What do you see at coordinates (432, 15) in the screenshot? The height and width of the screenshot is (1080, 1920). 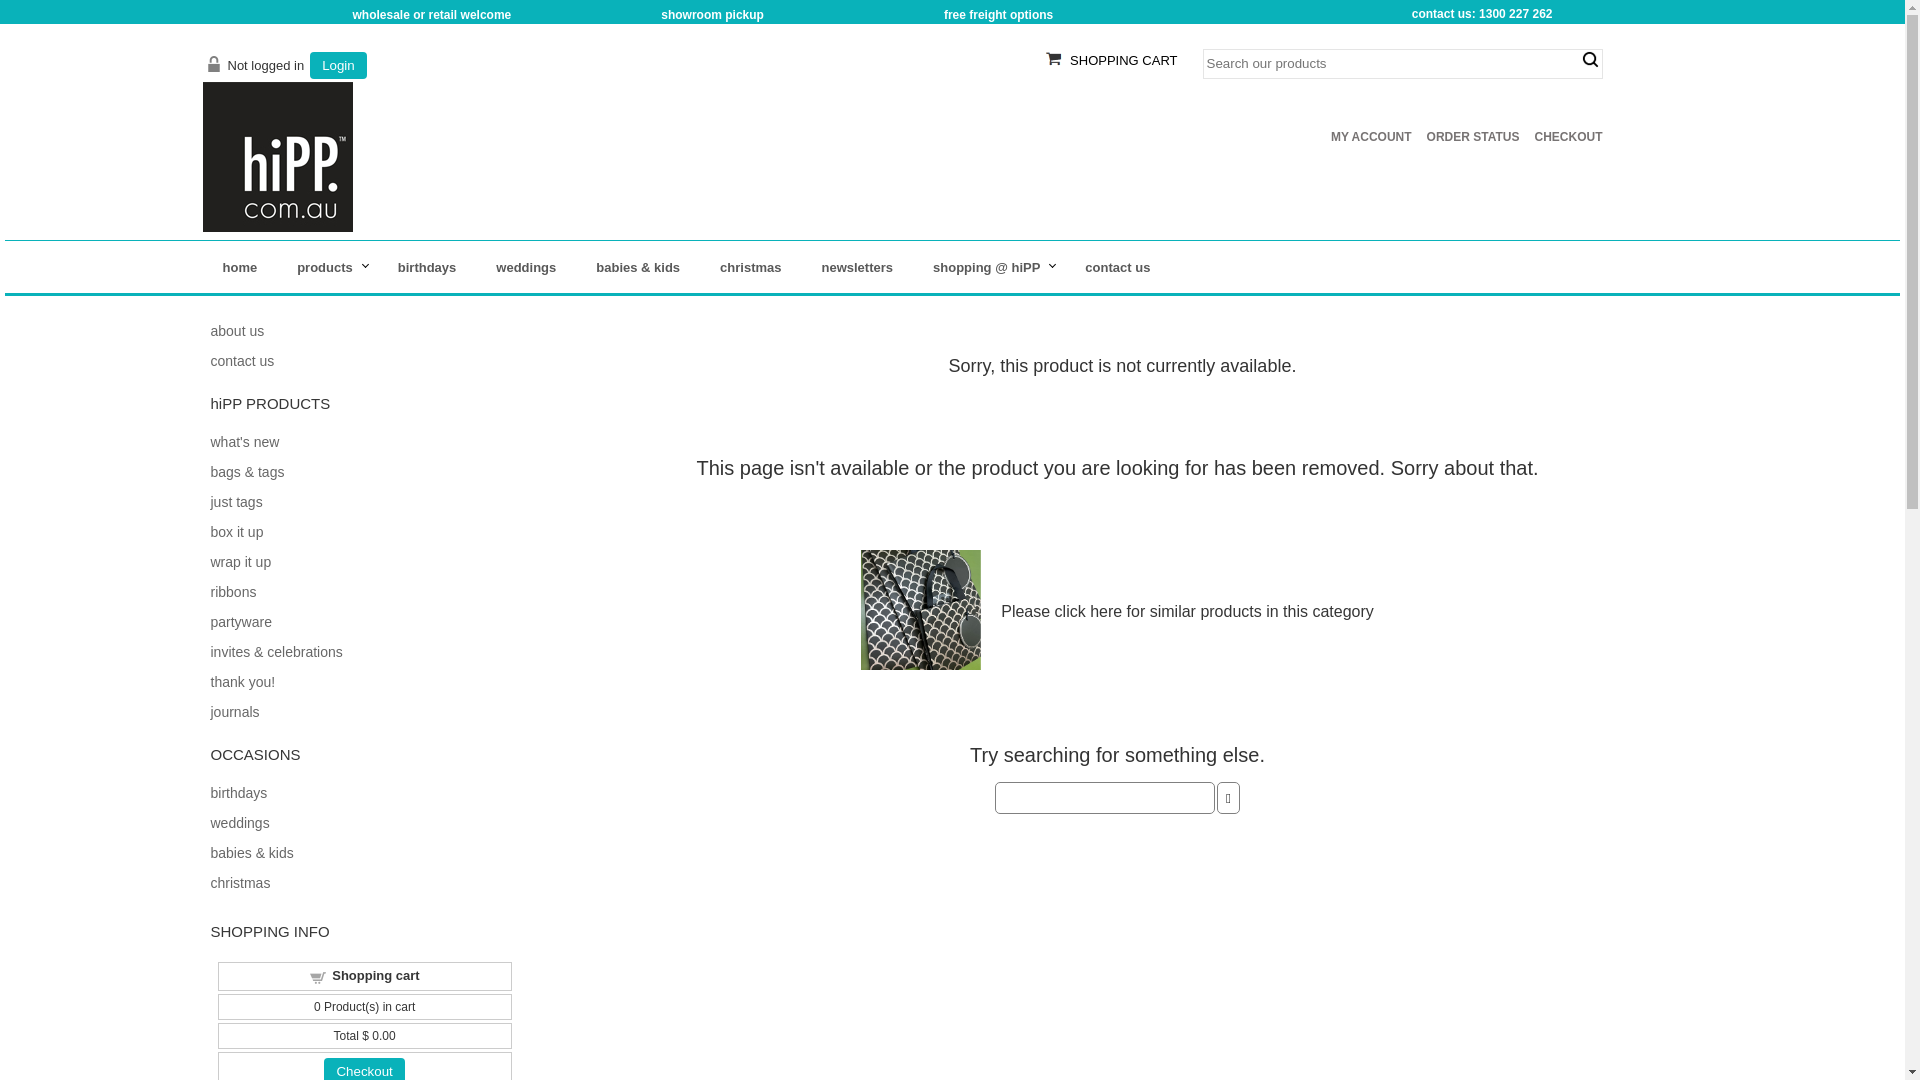 I see `wholesale or retail welcome` at bounding box center [432, 15].